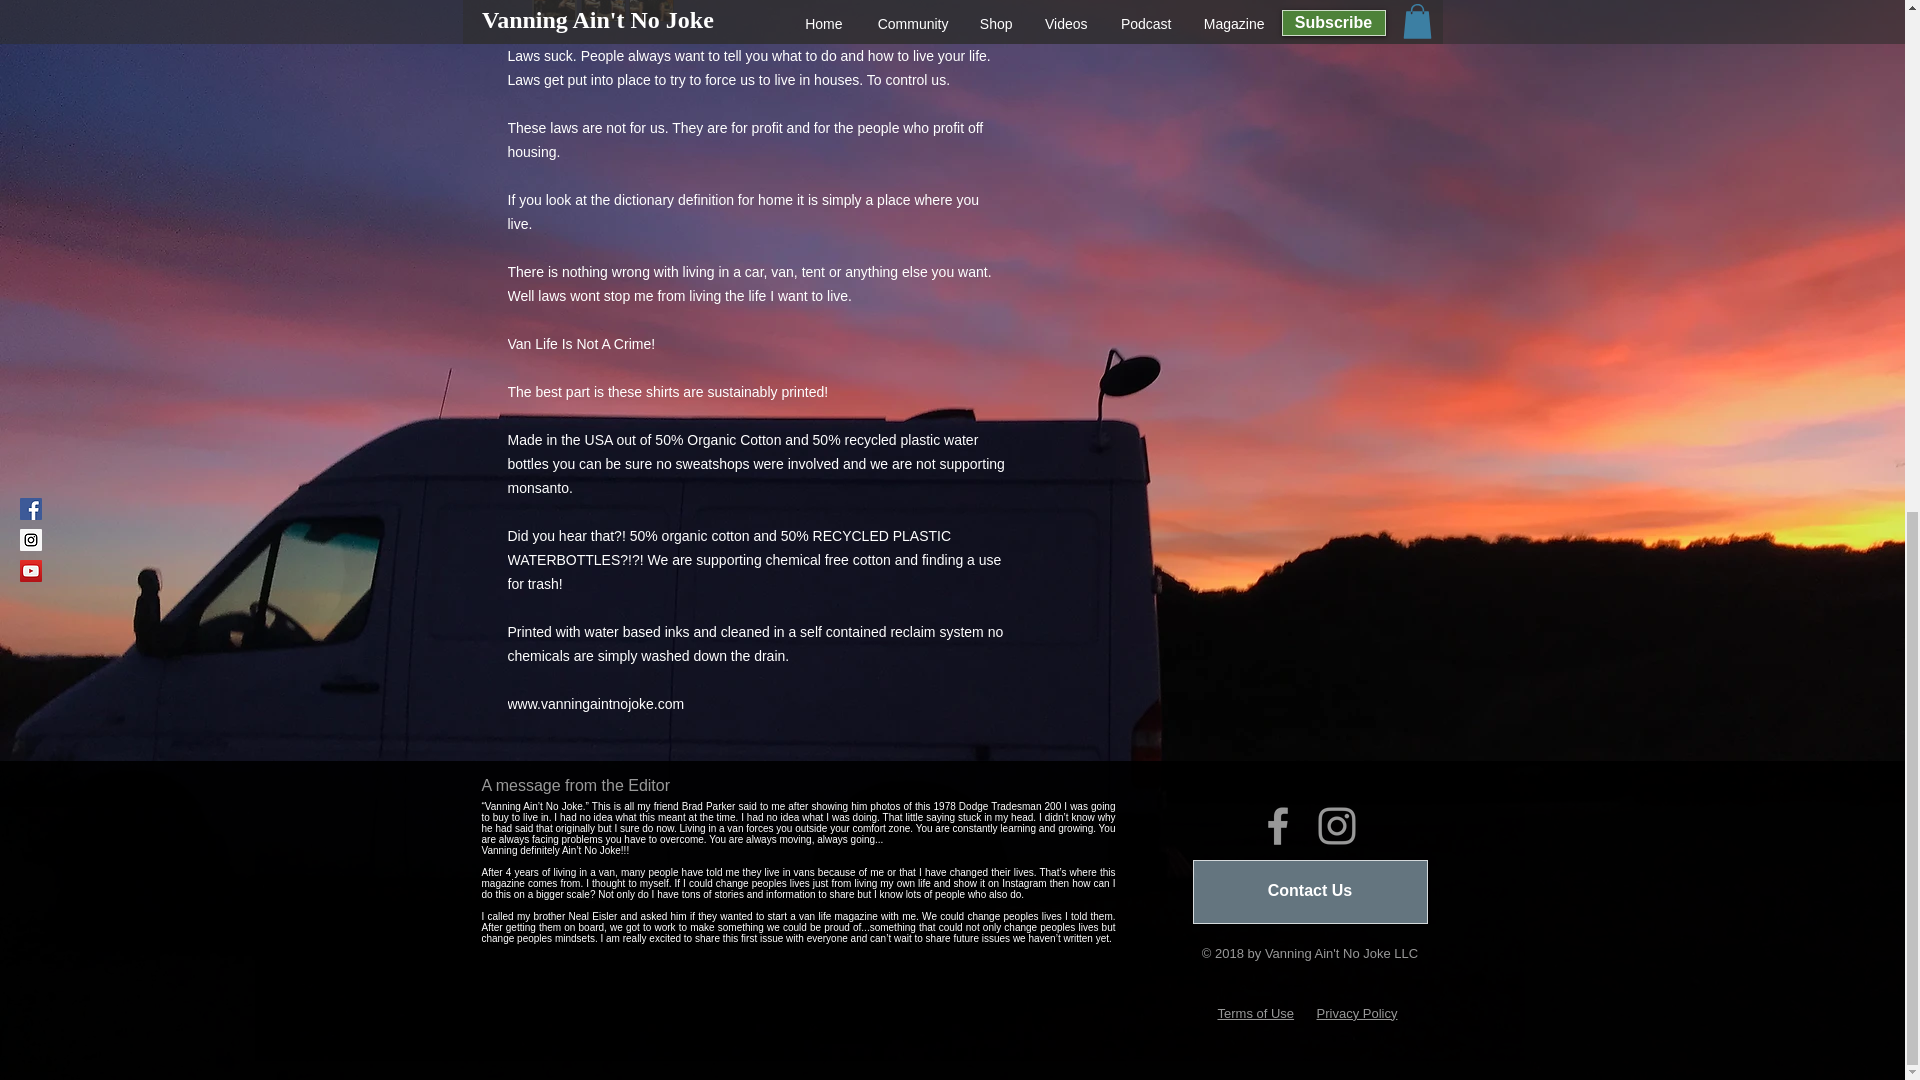 The image size is (1920, 1080). Describe the element at coordinates (1309, 892) in the screenshot. I see `Contact Us` at that location.